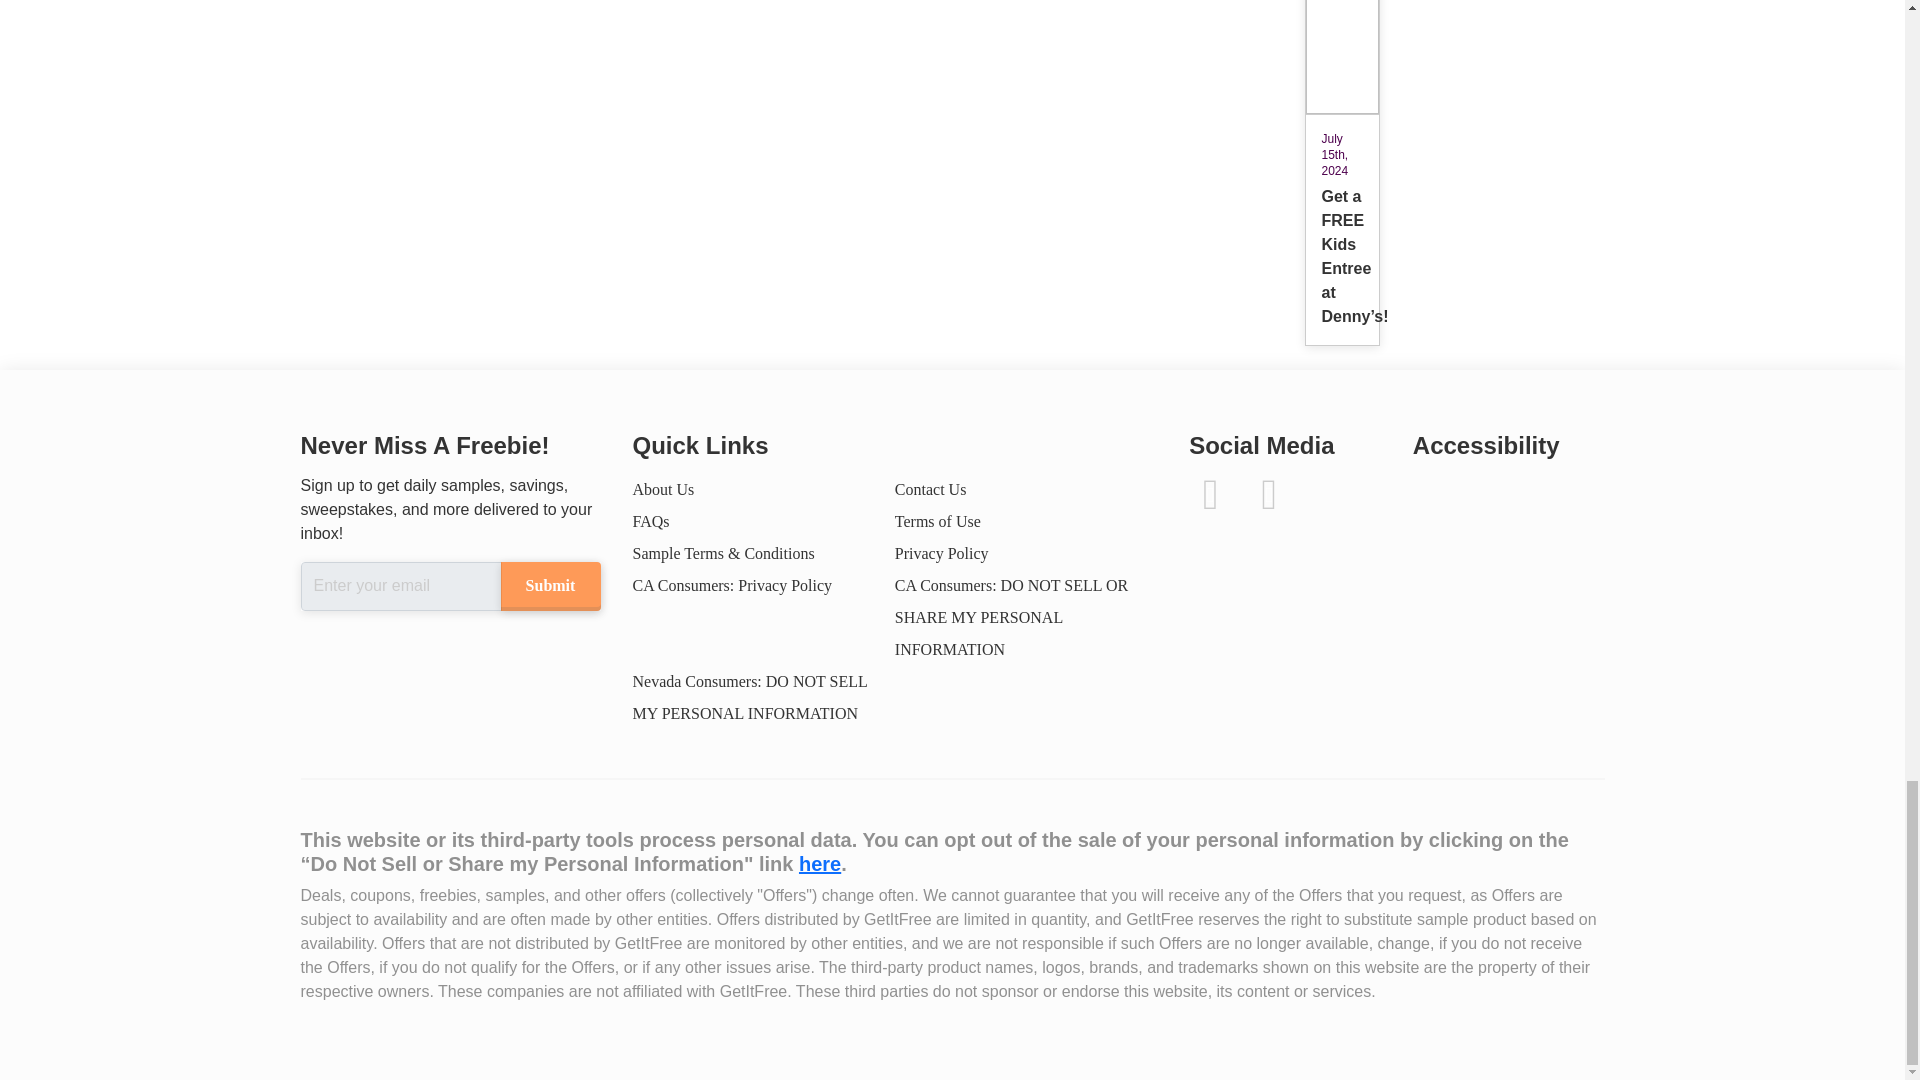 The width and height of the screenshot is (1920, 1080). Describe the element at coordinates (549, 586) in the screenshot. I see `Submit` at that location.